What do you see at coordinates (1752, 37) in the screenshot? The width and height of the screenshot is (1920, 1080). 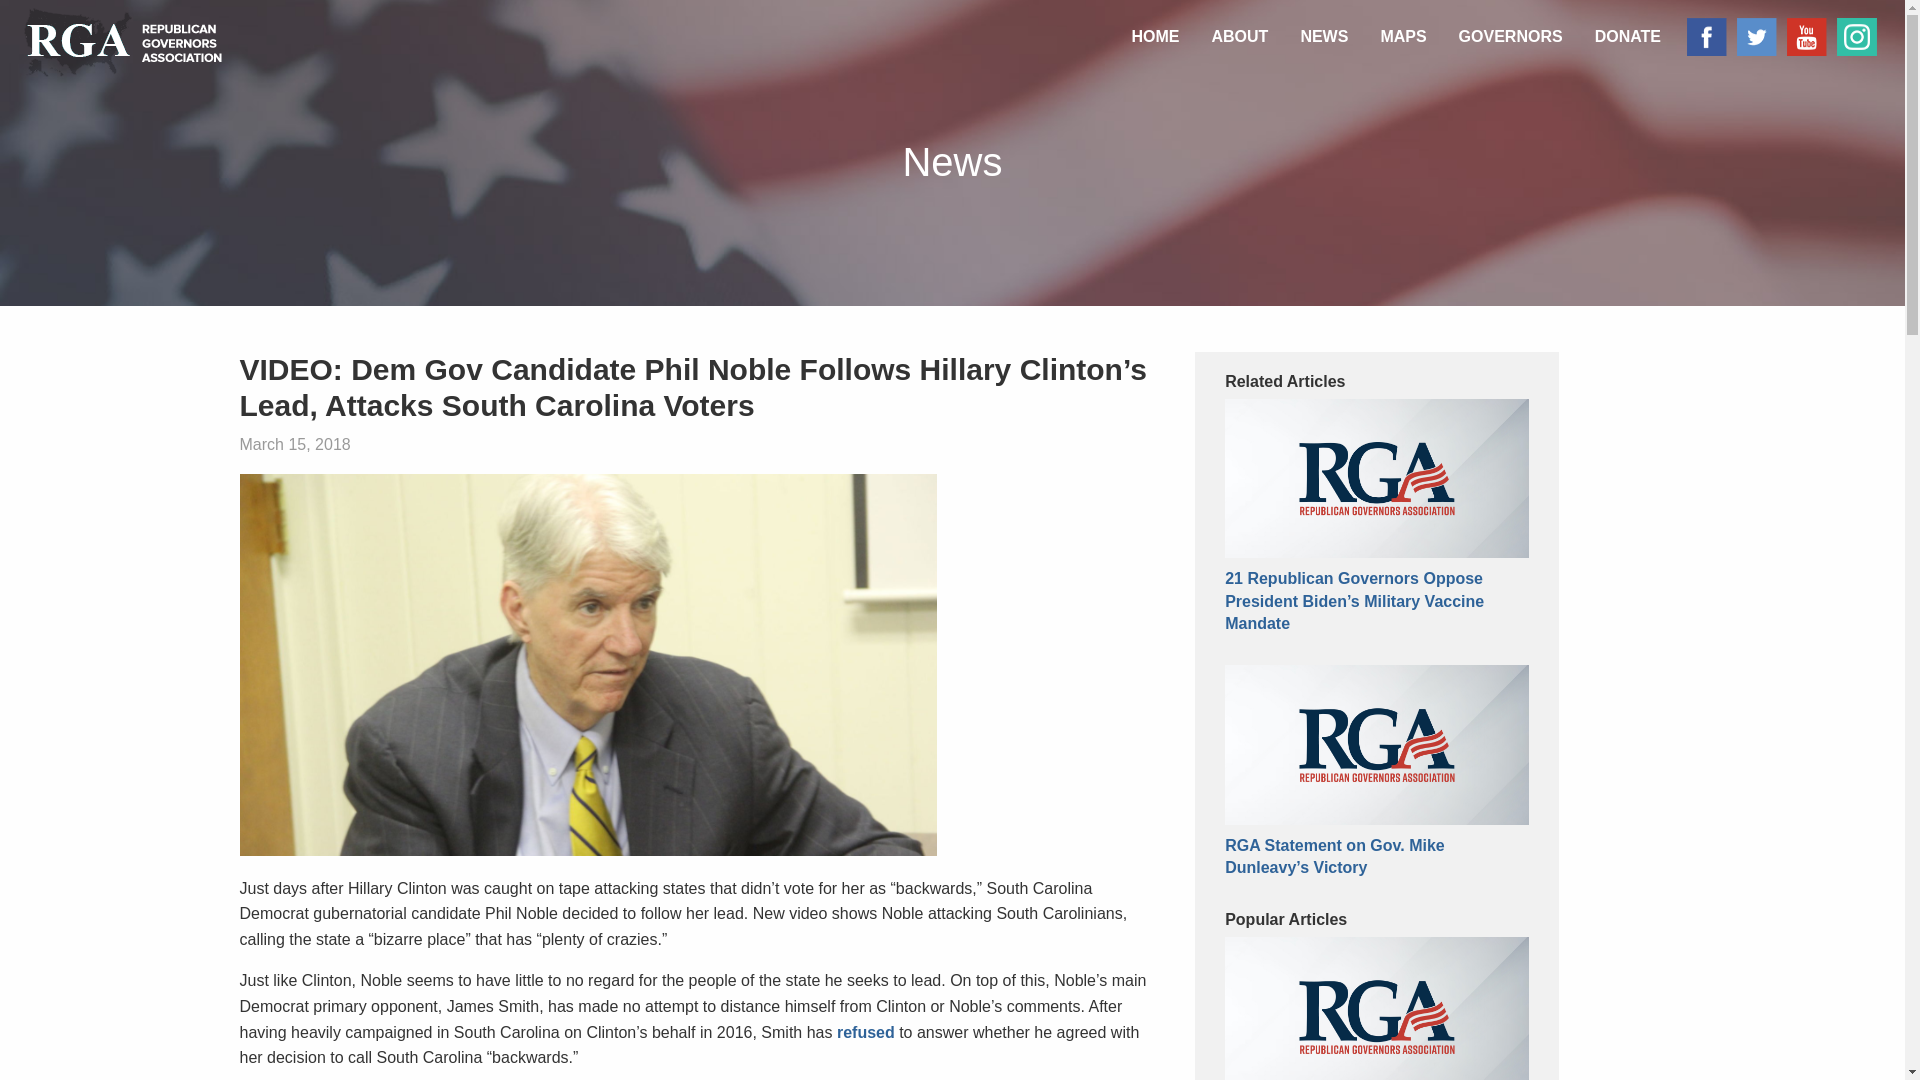 I see `TW` at bounding box center [1752, 37].